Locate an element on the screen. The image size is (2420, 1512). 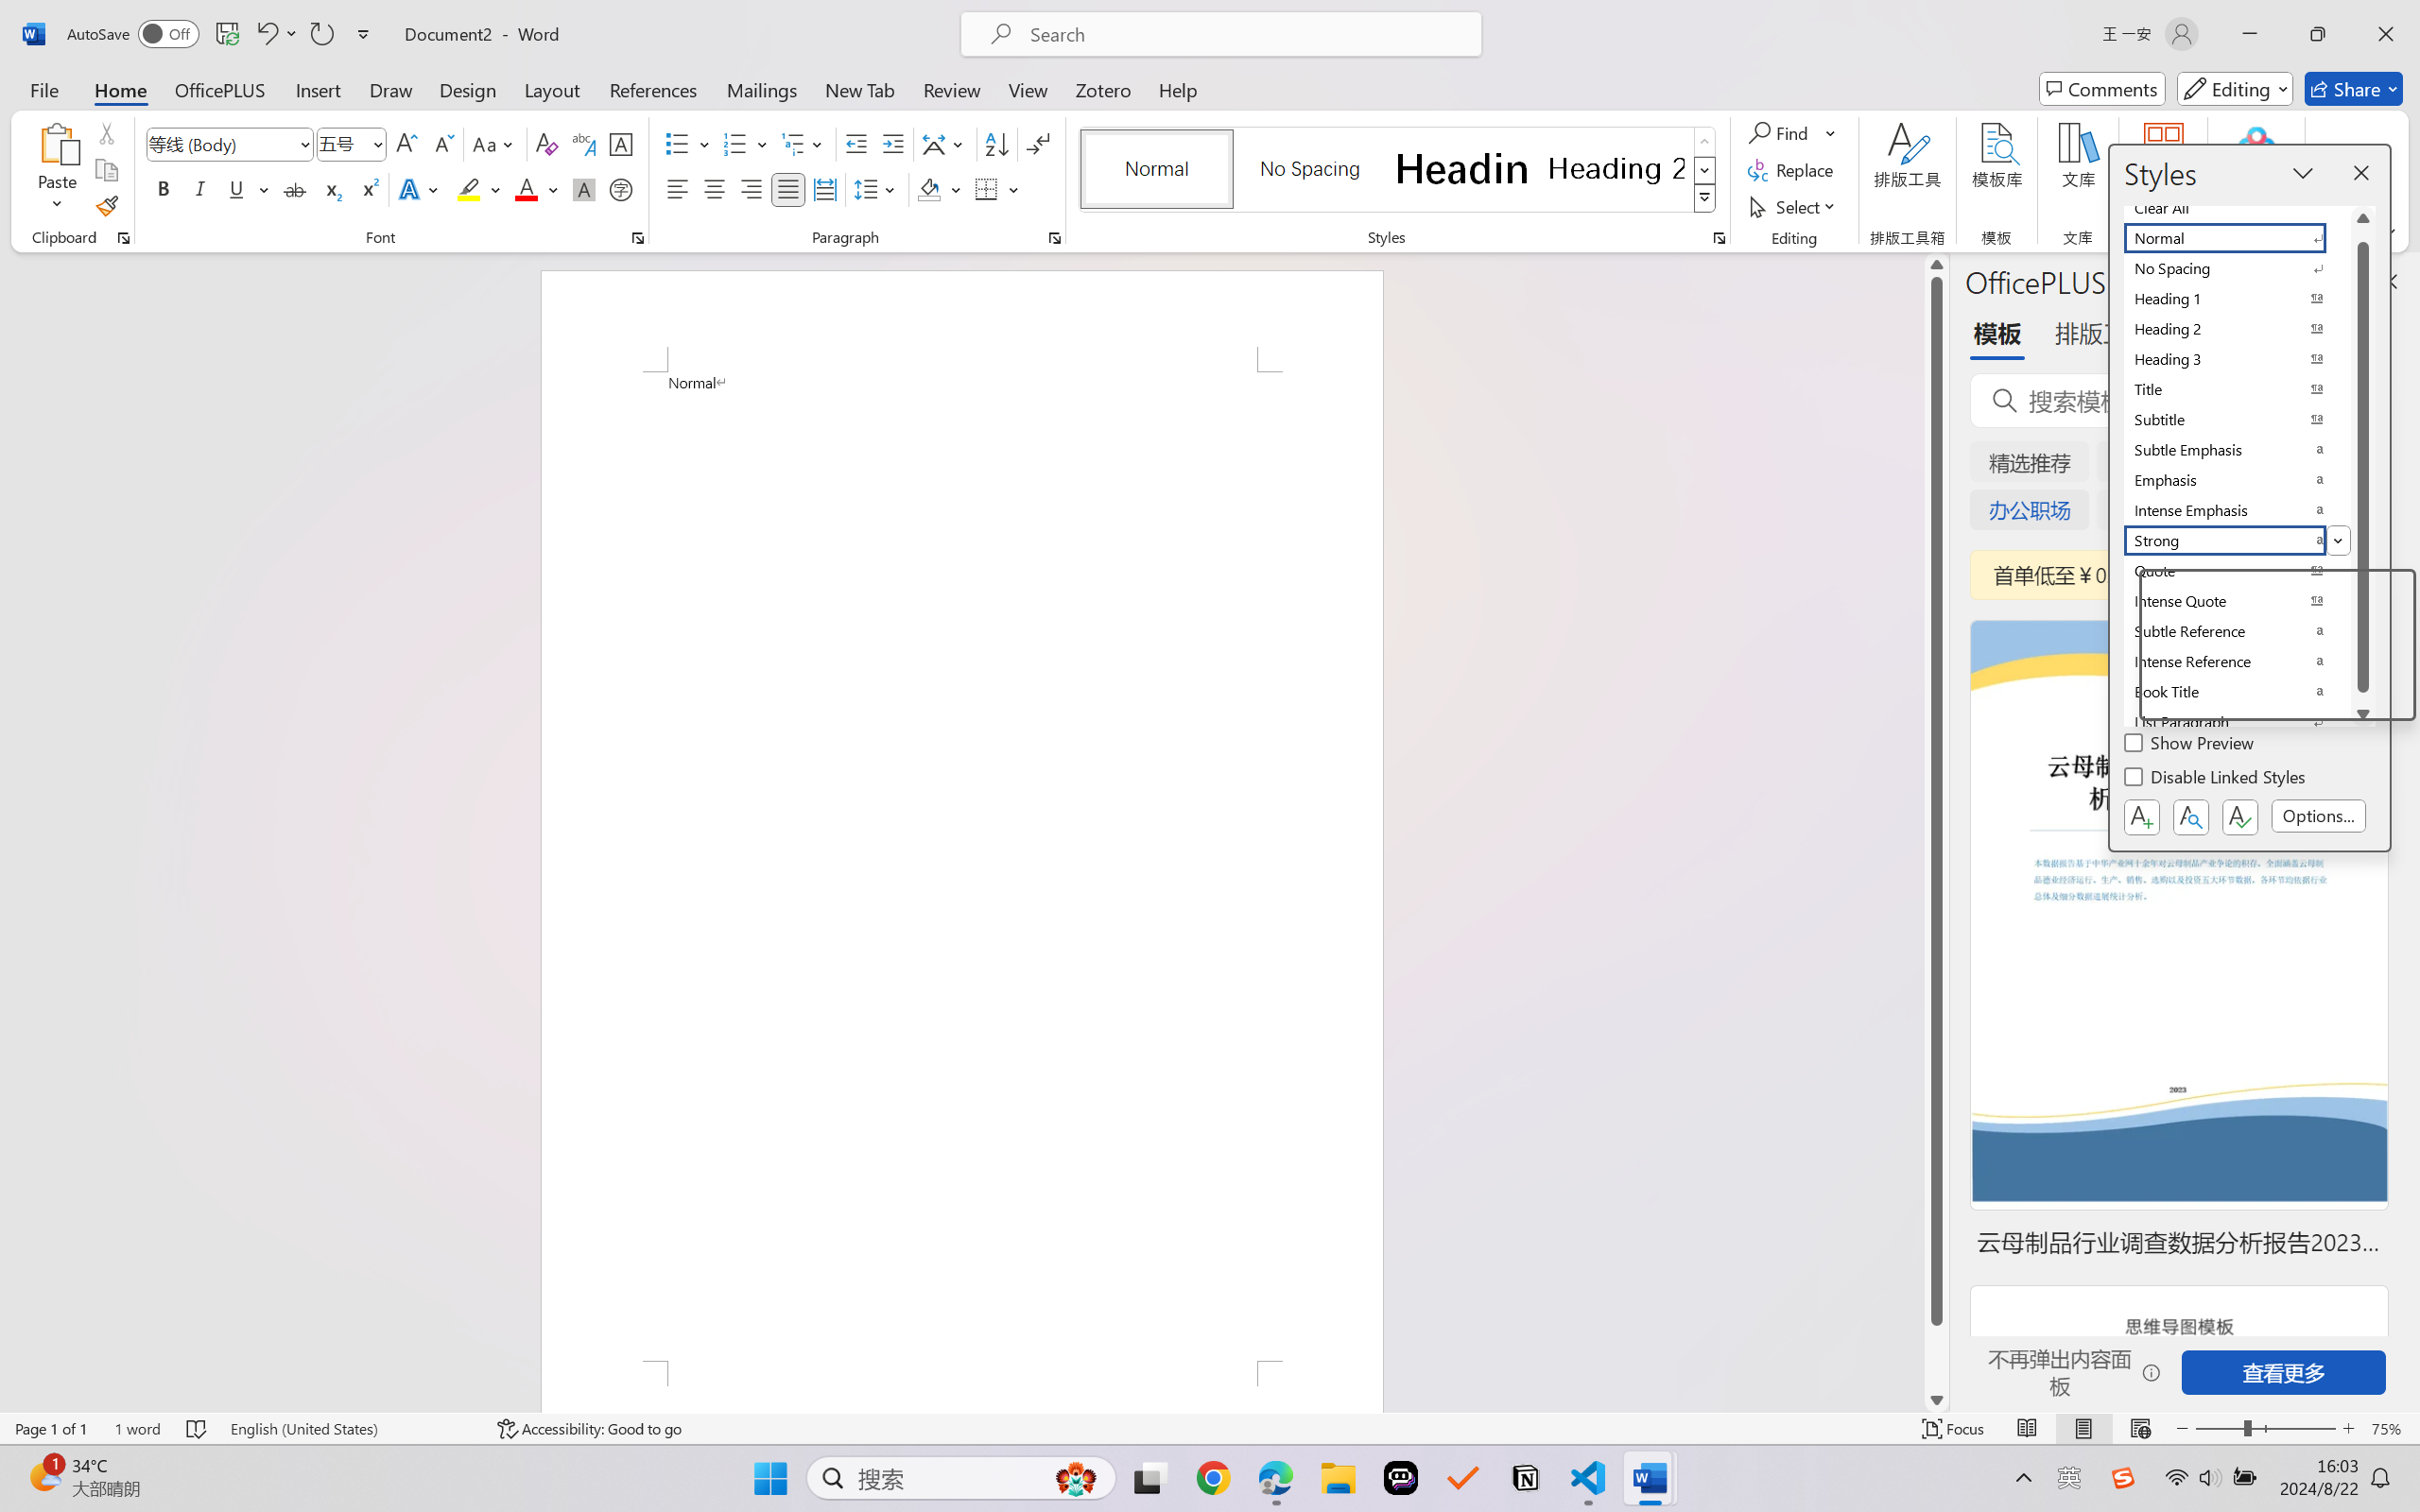
Quote is located at coordinates (2237, 571).